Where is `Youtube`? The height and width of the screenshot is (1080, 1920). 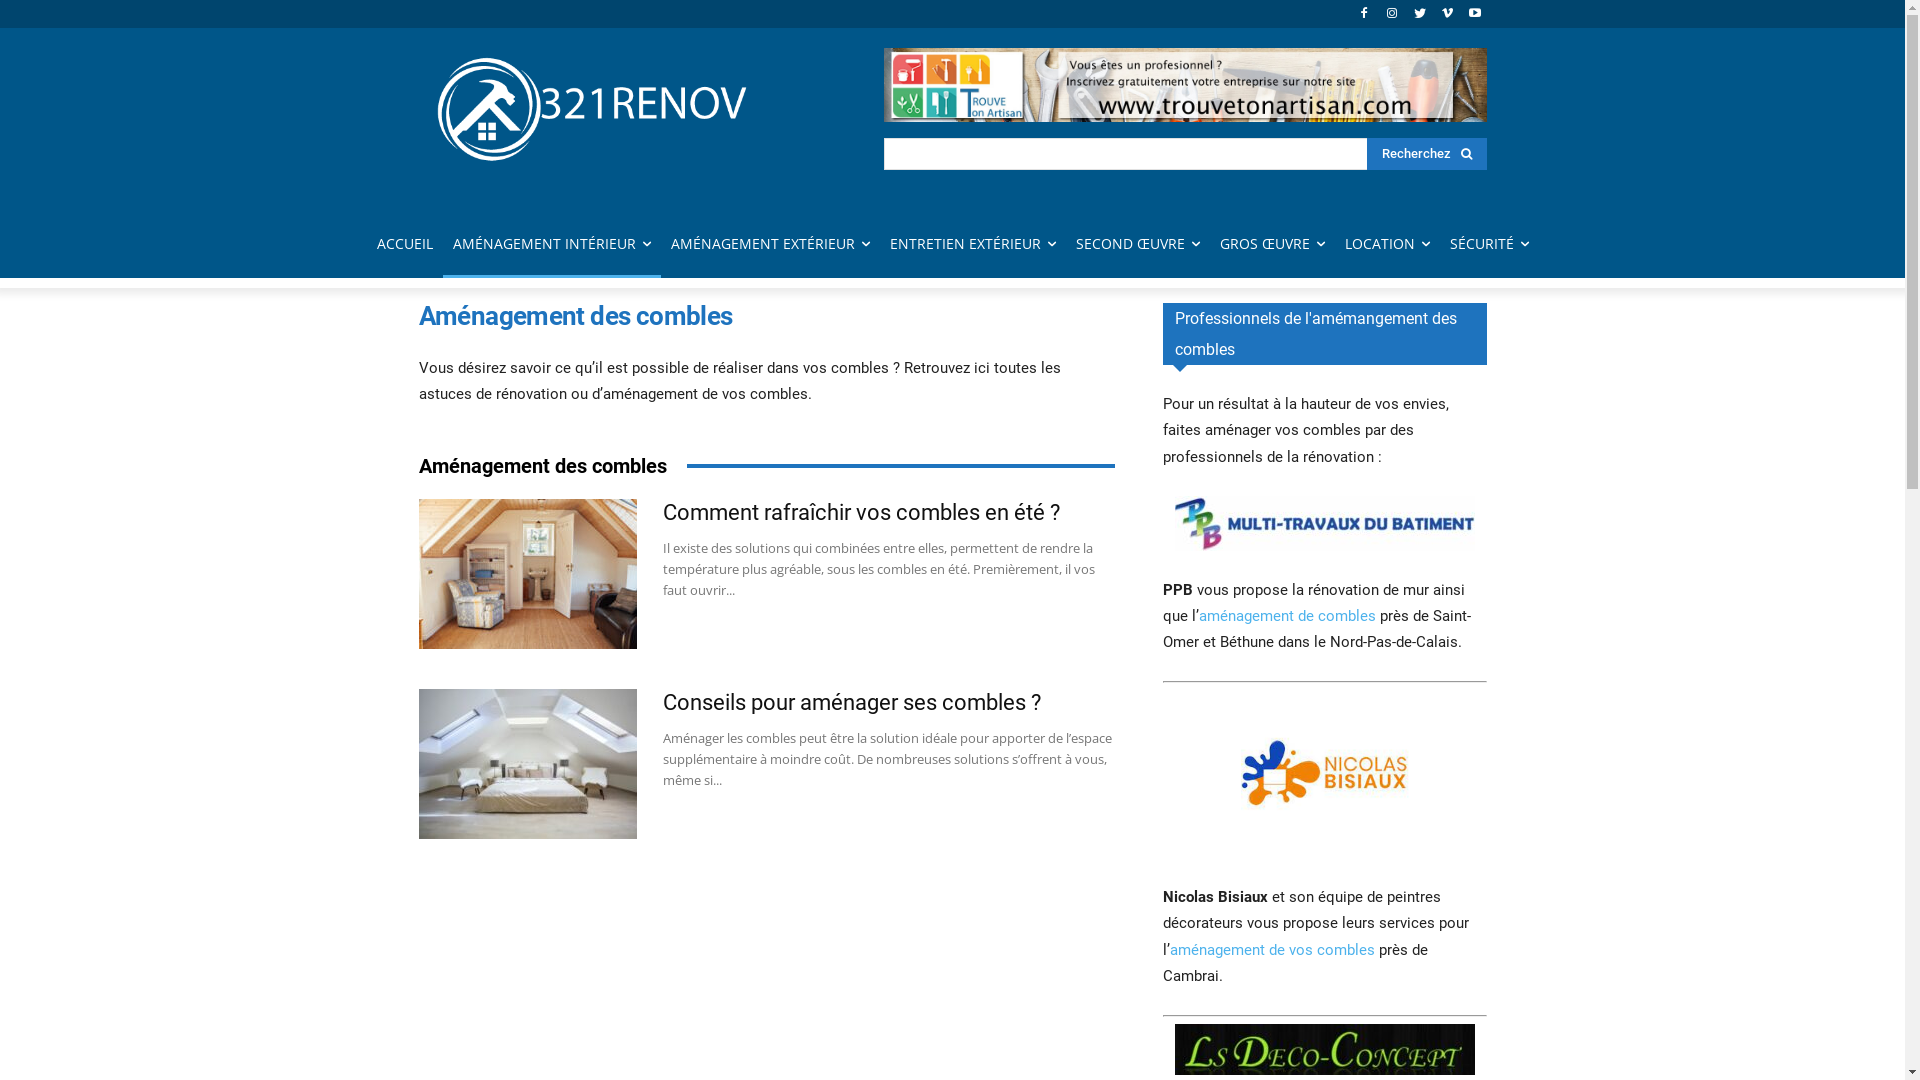 Youtube is located at coordinates (1476, 14).